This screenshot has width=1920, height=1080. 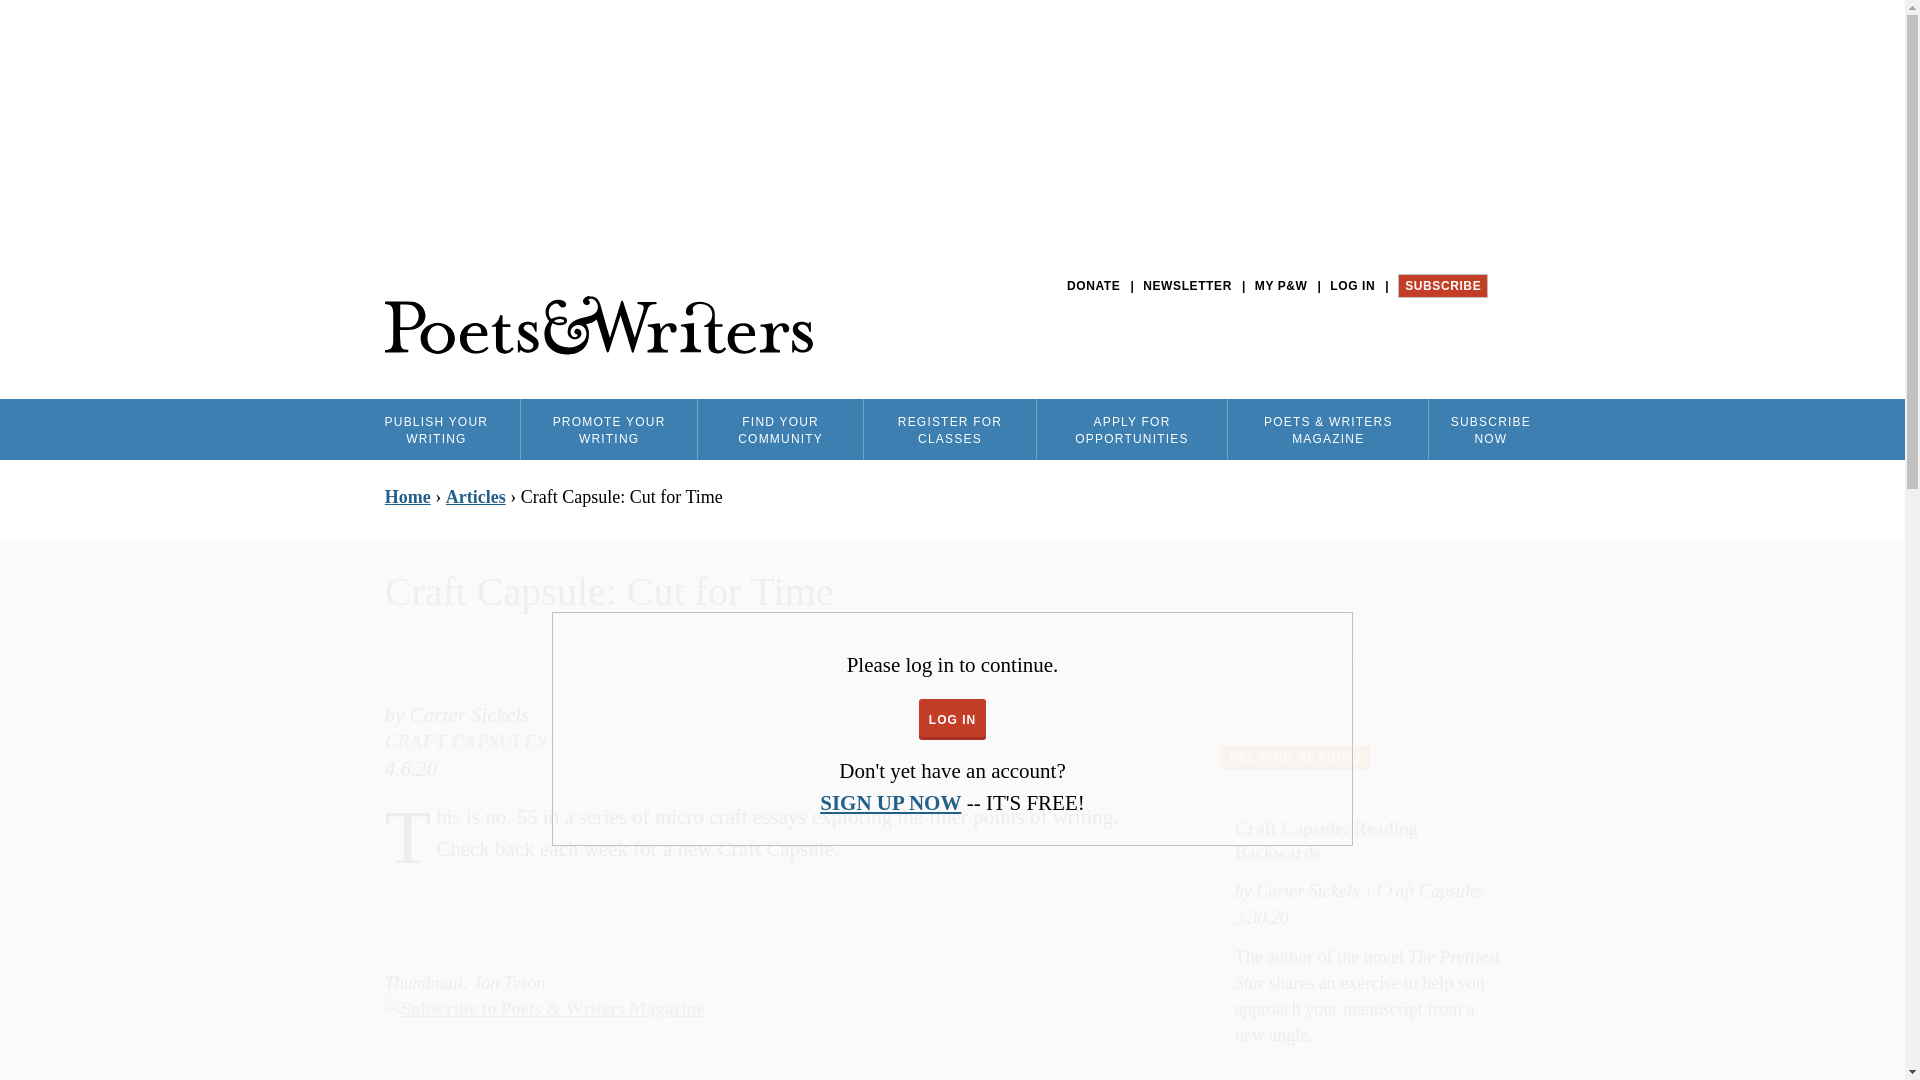 What do you see at coordinates (598, 326) in the screenshot?
I see `Home` at bounding box center [598, 326].